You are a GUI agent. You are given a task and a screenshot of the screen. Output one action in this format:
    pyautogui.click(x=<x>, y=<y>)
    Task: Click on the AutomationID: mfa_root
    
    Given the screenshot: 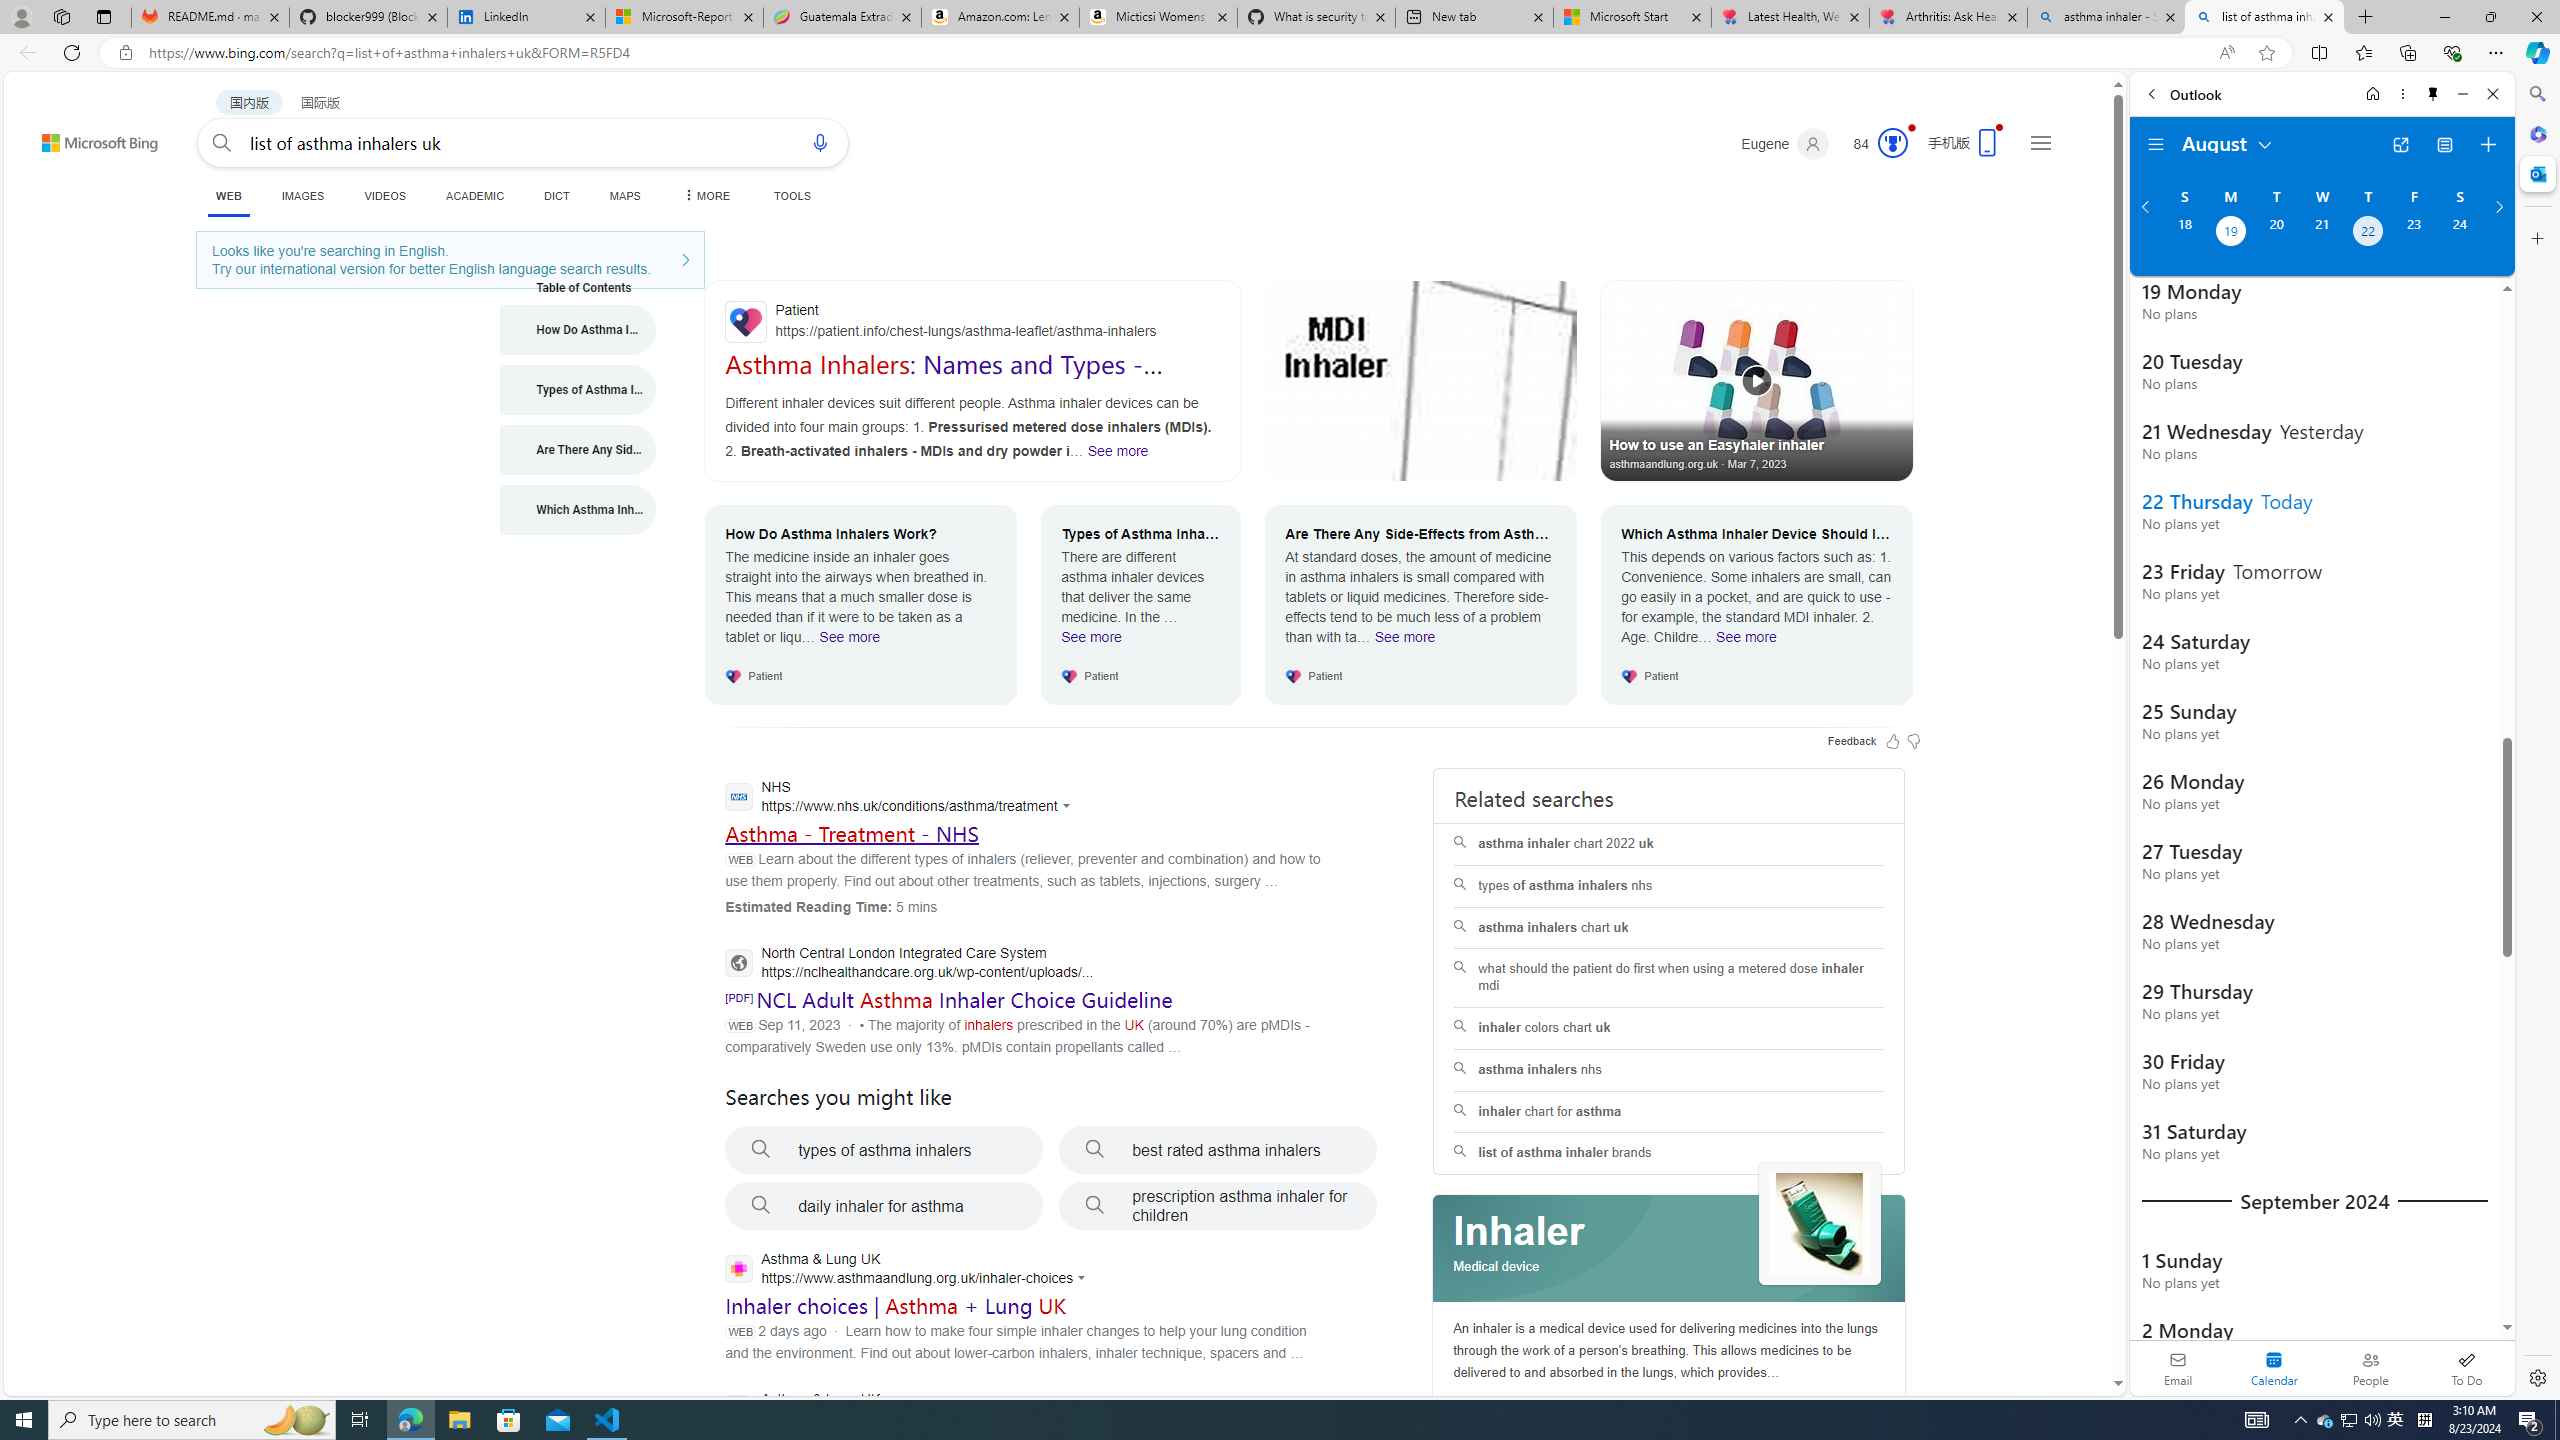 What is the action you would take?
    pyautogui.click(x=2042, y=1324)
    